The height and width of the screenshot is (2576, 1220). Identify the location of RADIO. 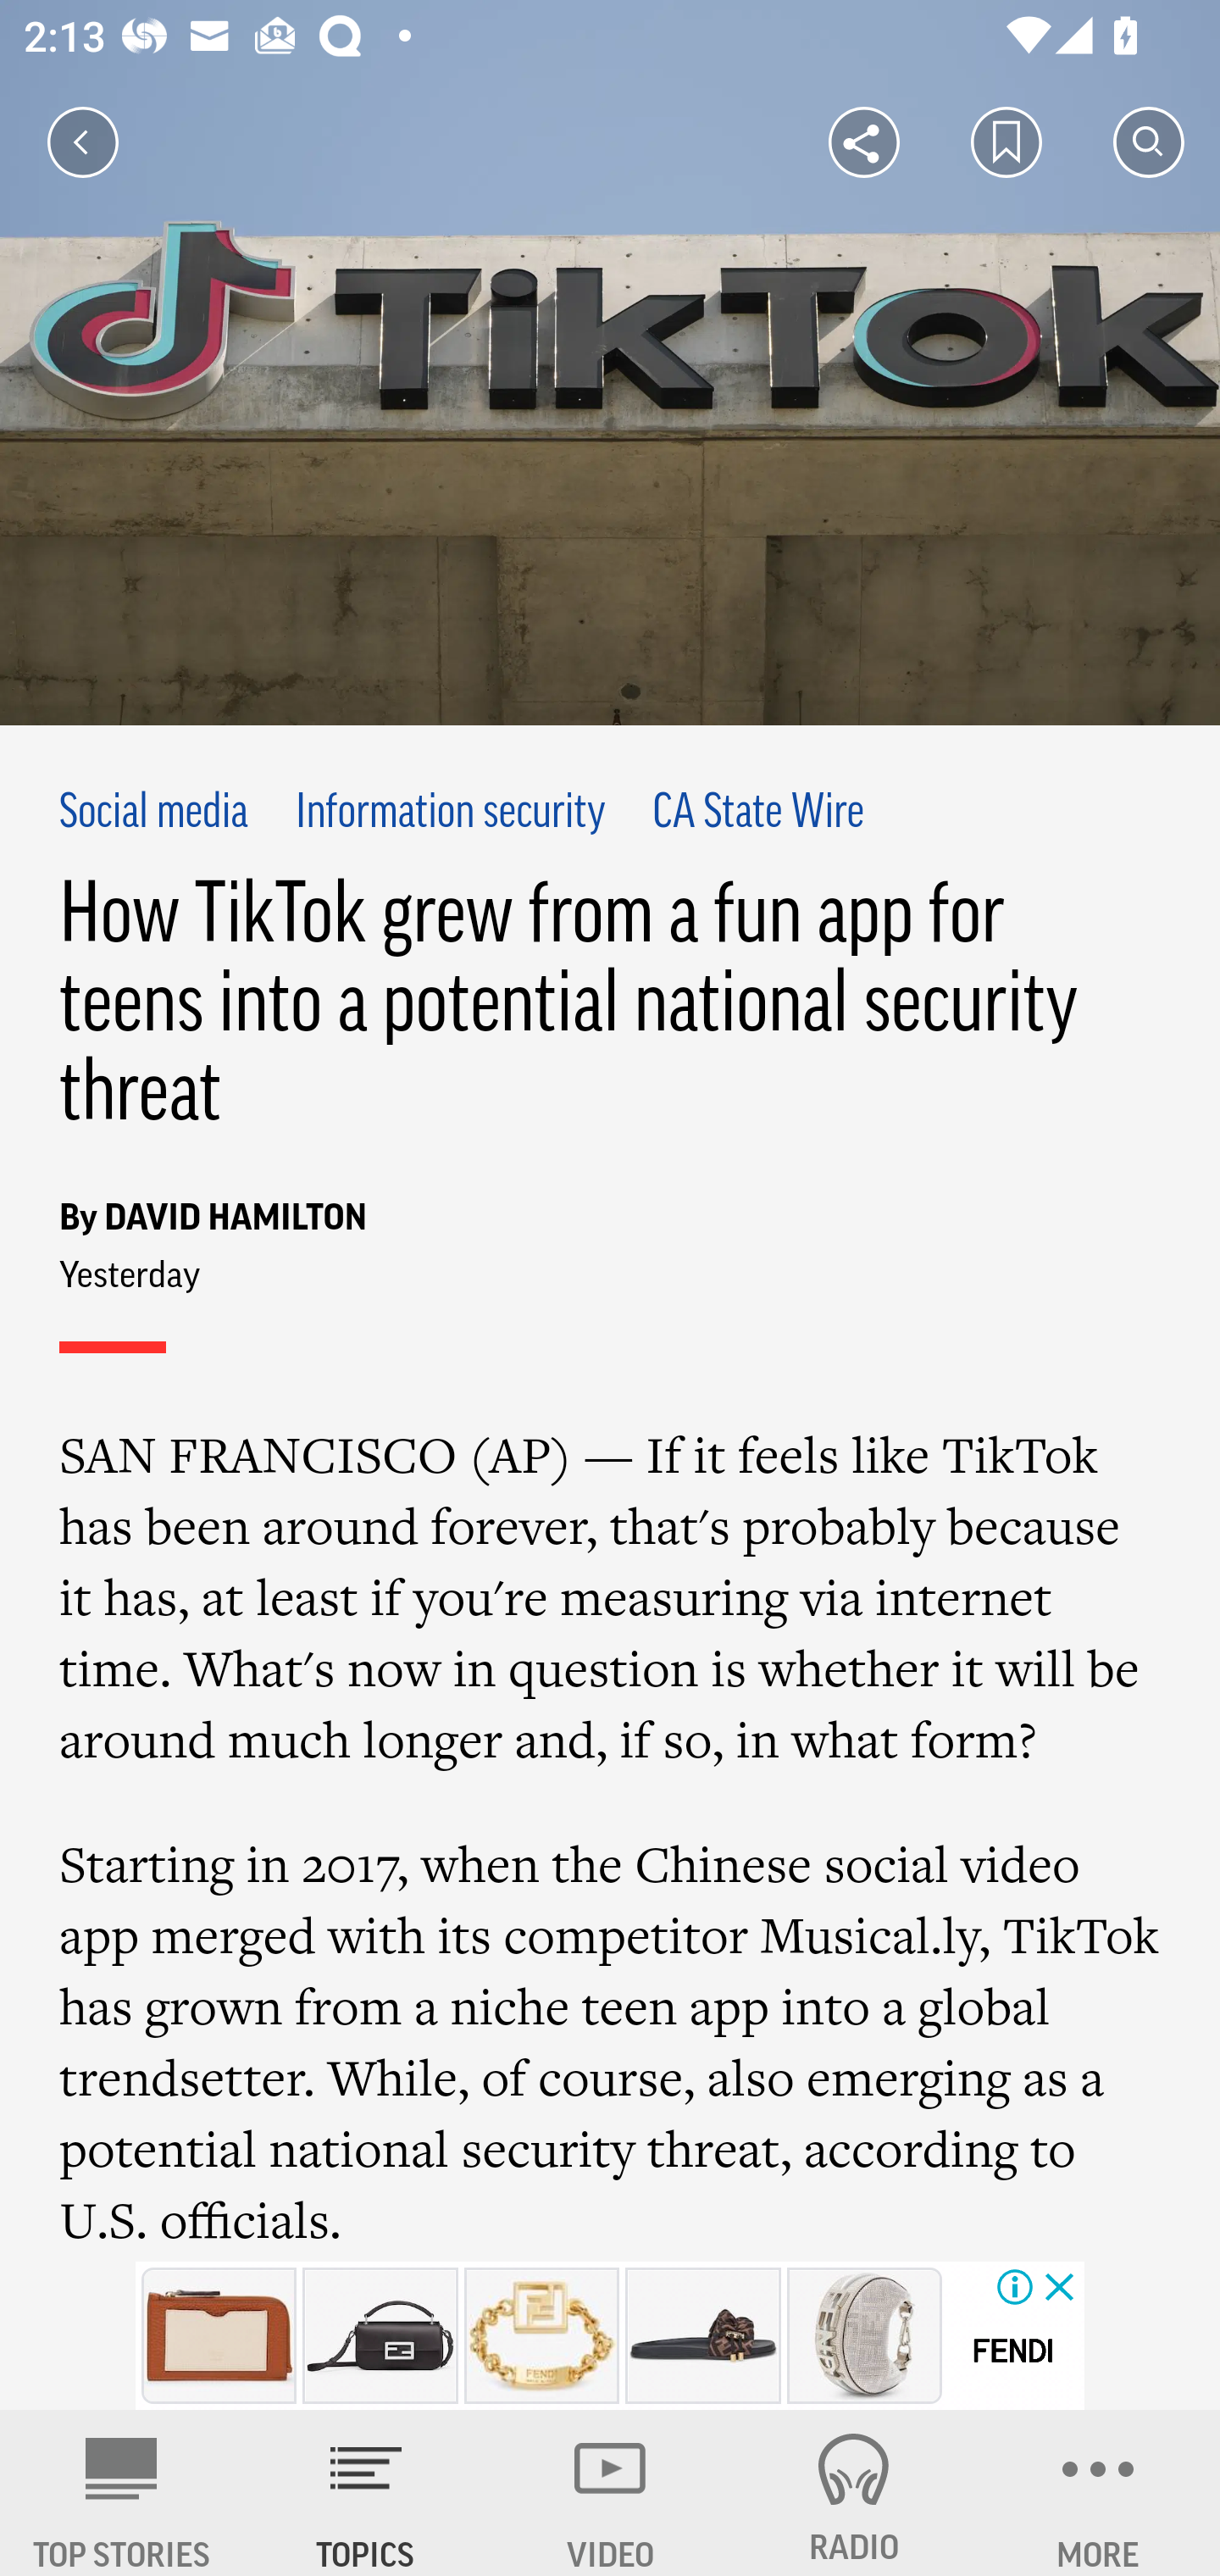
(854, 2493).